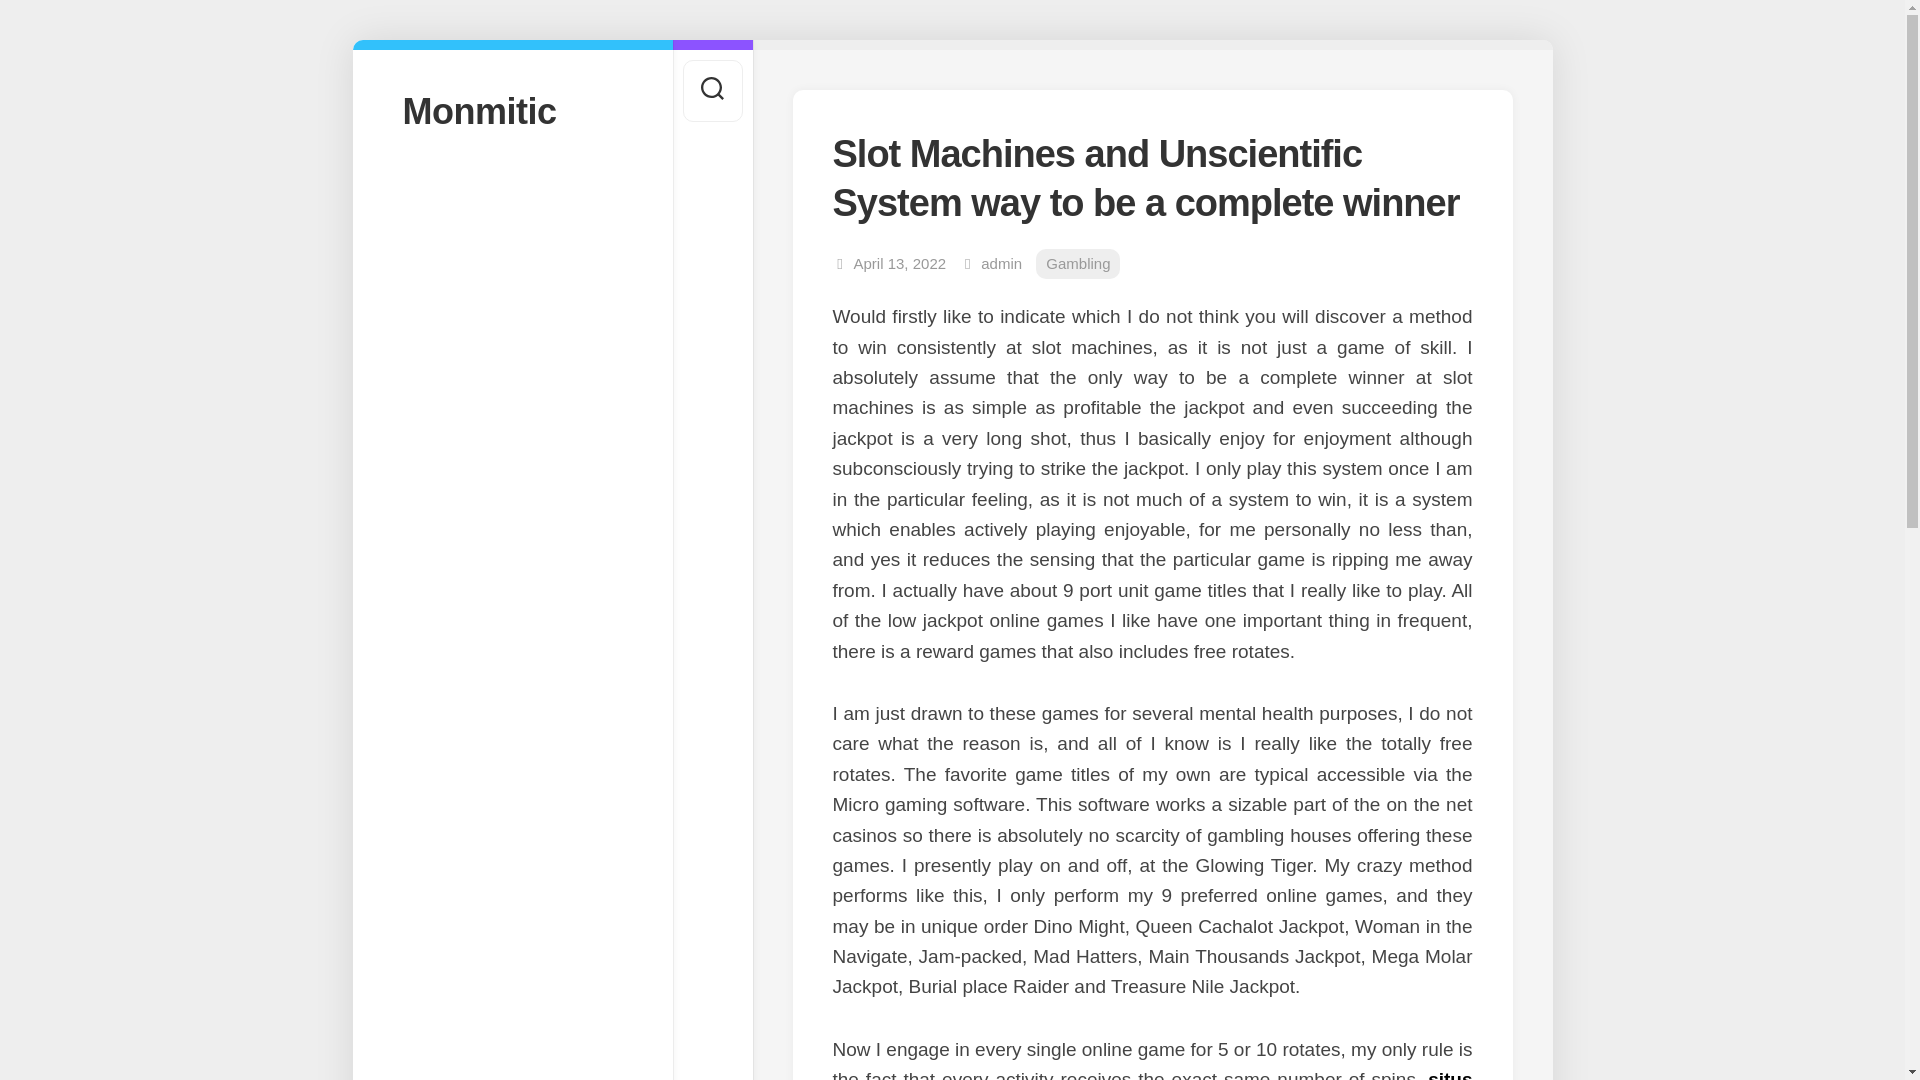 This screenshot has height=1080, width=1920. Describe the element at coordinates (1001, 263) in the screenshot. I see `Posts by admin` at that location.